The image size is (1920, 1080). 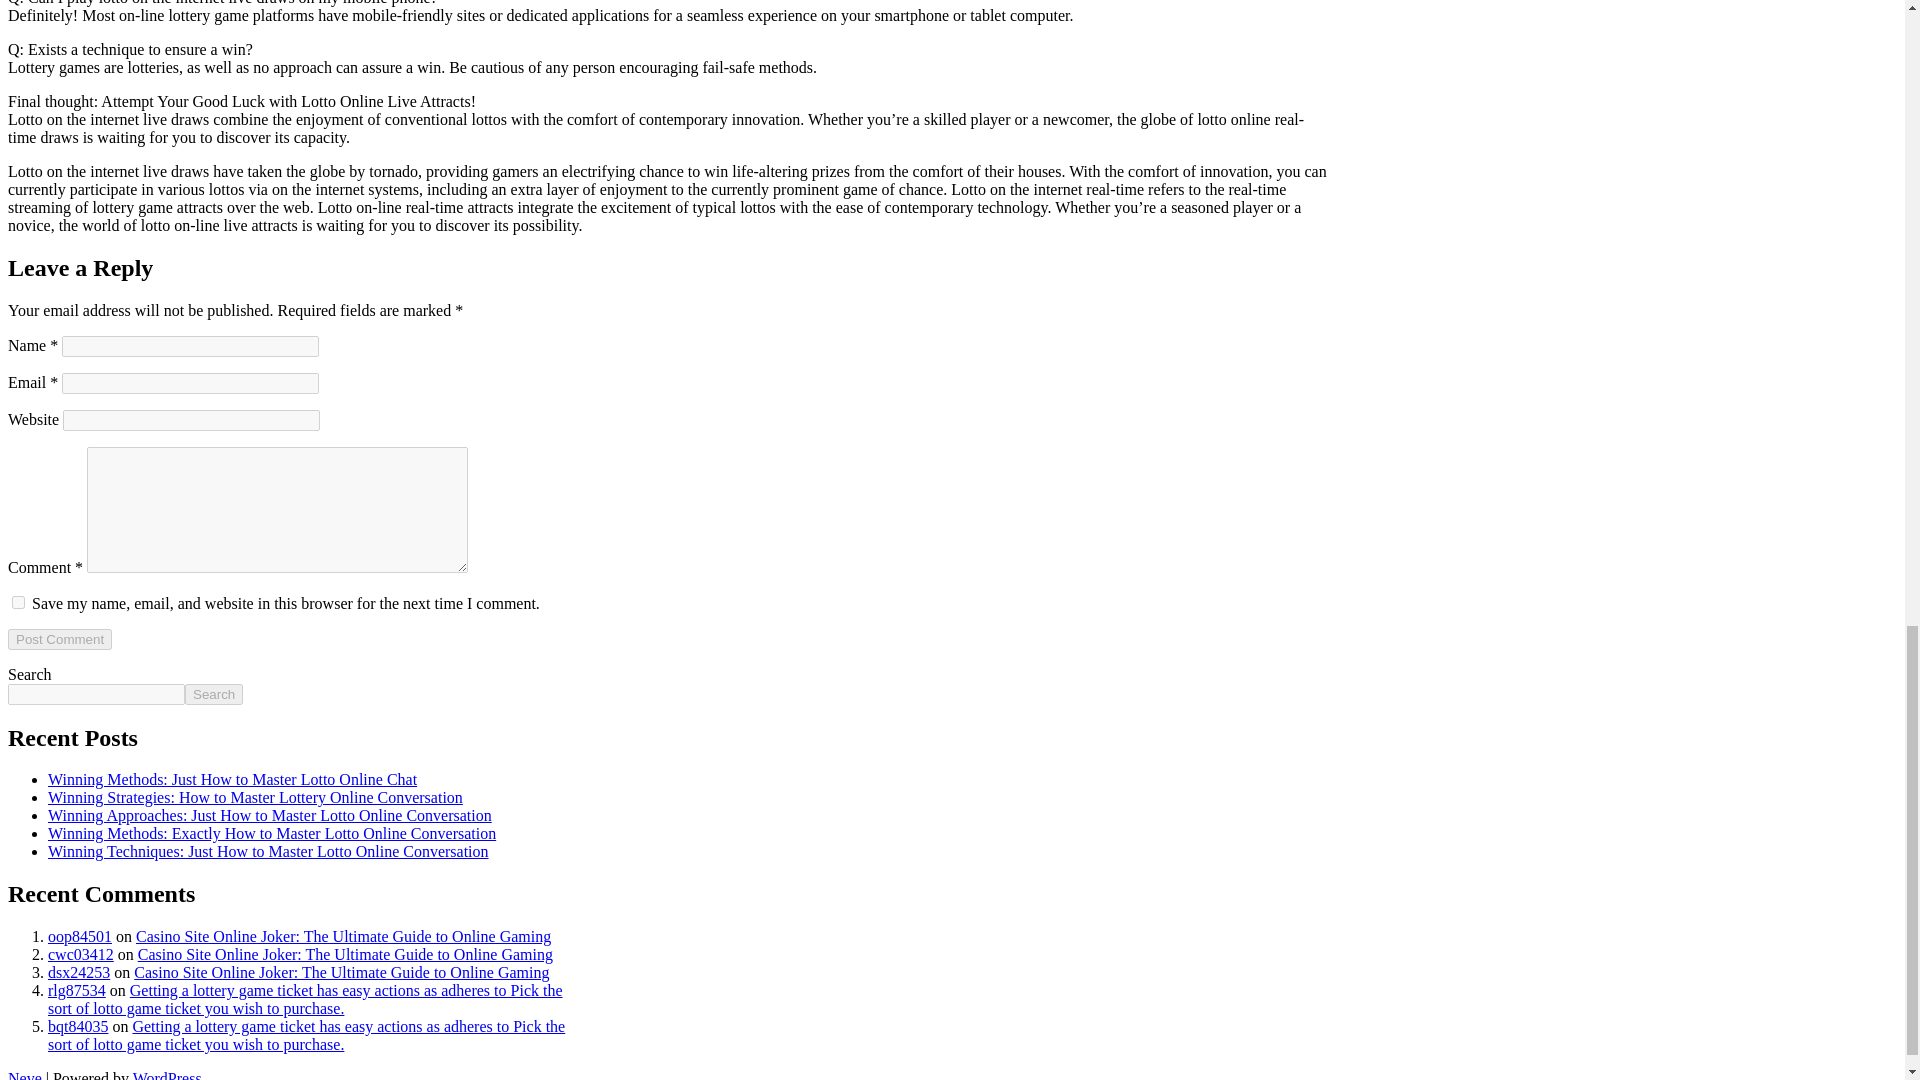 What do you see at coordinates (80, 936) in the screenshot?
I see `oop84501` at bounding box center [80, 936].